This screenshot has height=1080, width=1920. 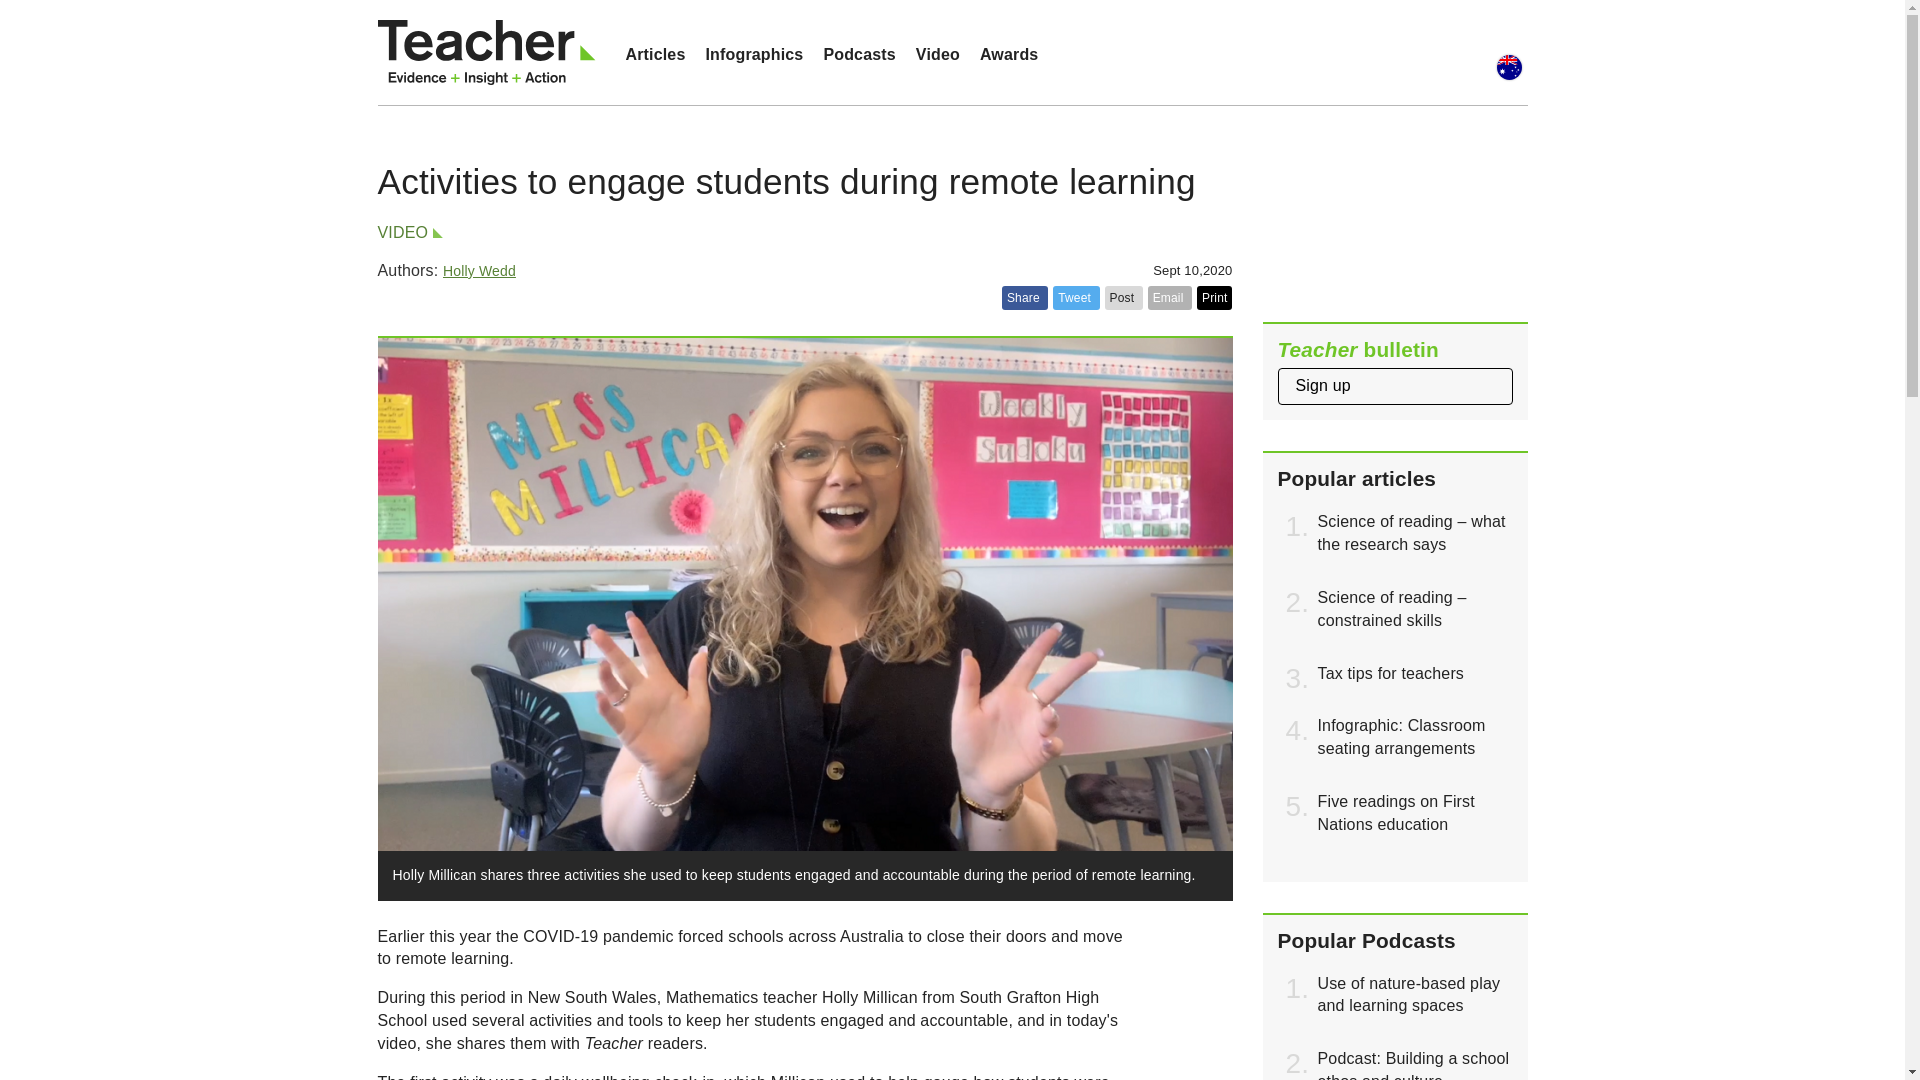 What do you see at coordinates (1480, 52) in the screenshot?
I see `Search` at bounding box center [1480, 52].